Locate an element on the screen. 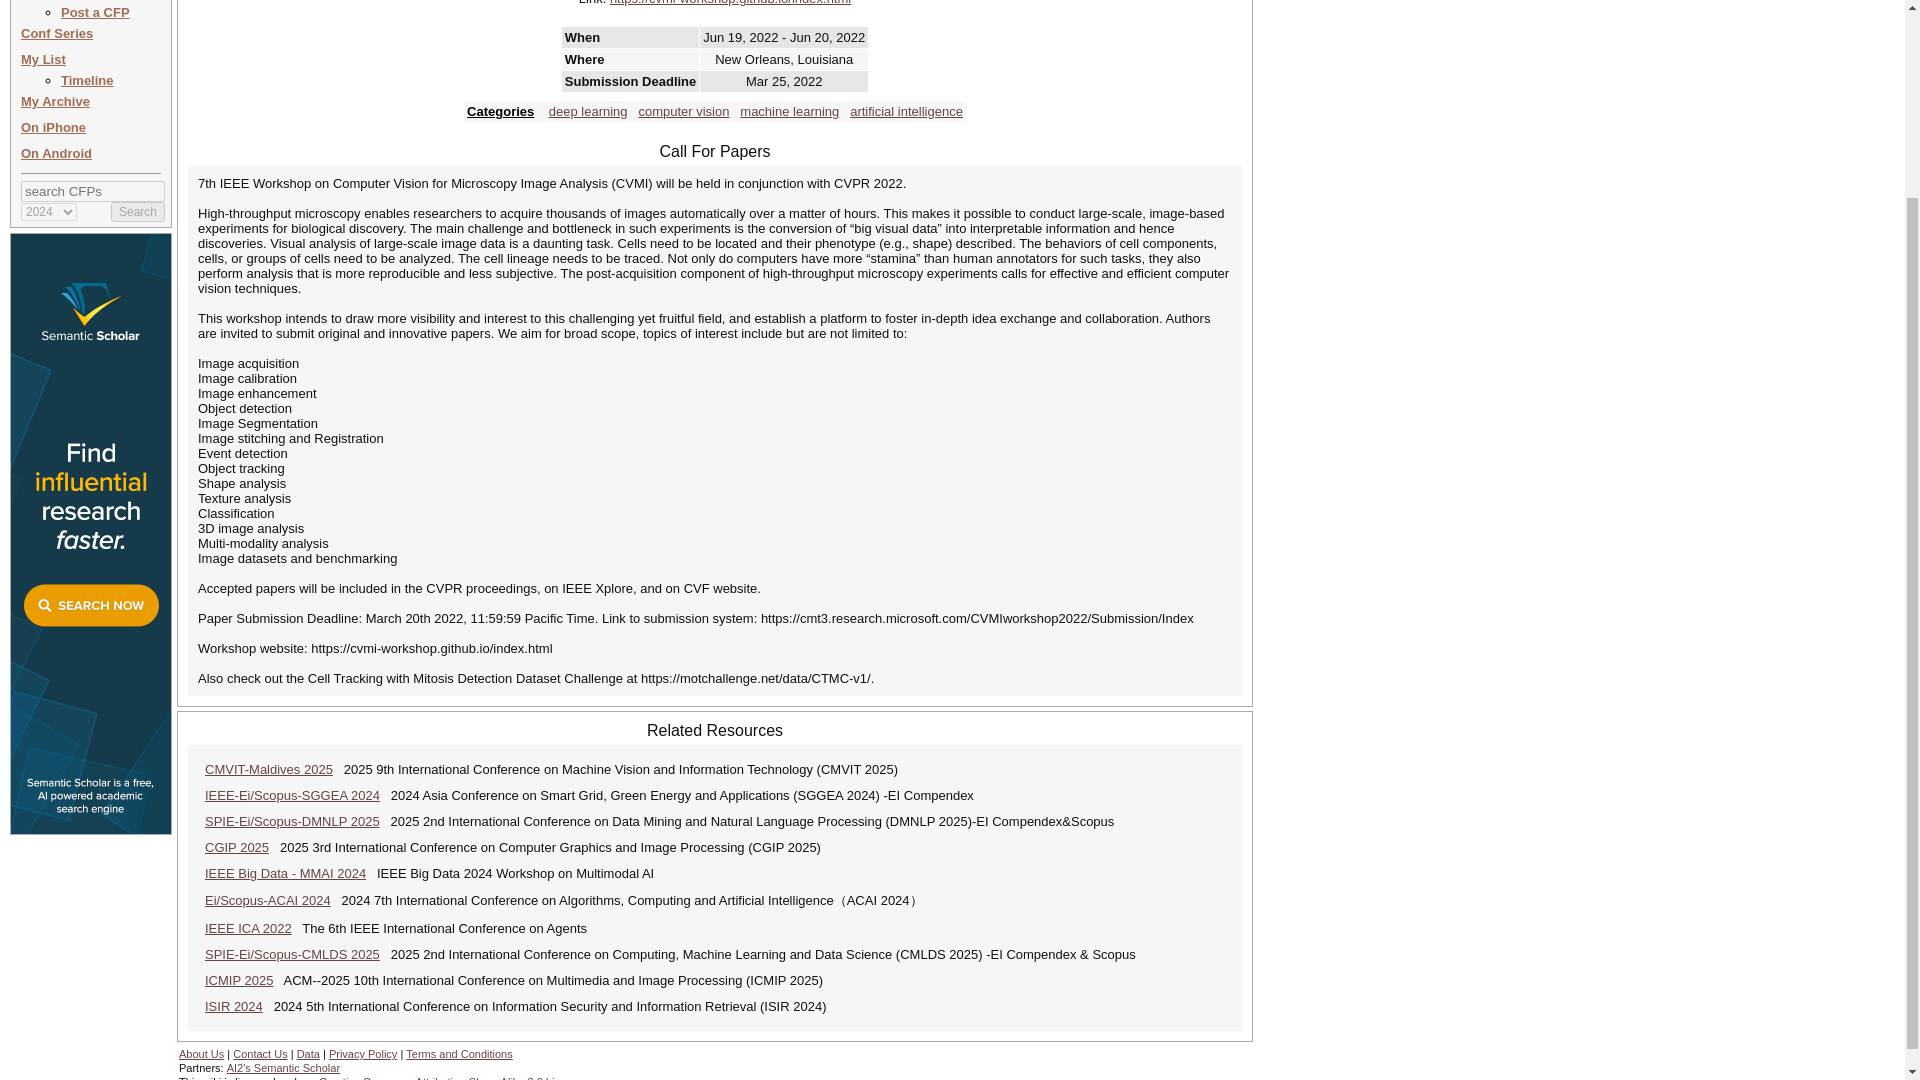 This screenshot has width=1920, height=1080. CGIP 2025 is located at coordinates (236, 848).